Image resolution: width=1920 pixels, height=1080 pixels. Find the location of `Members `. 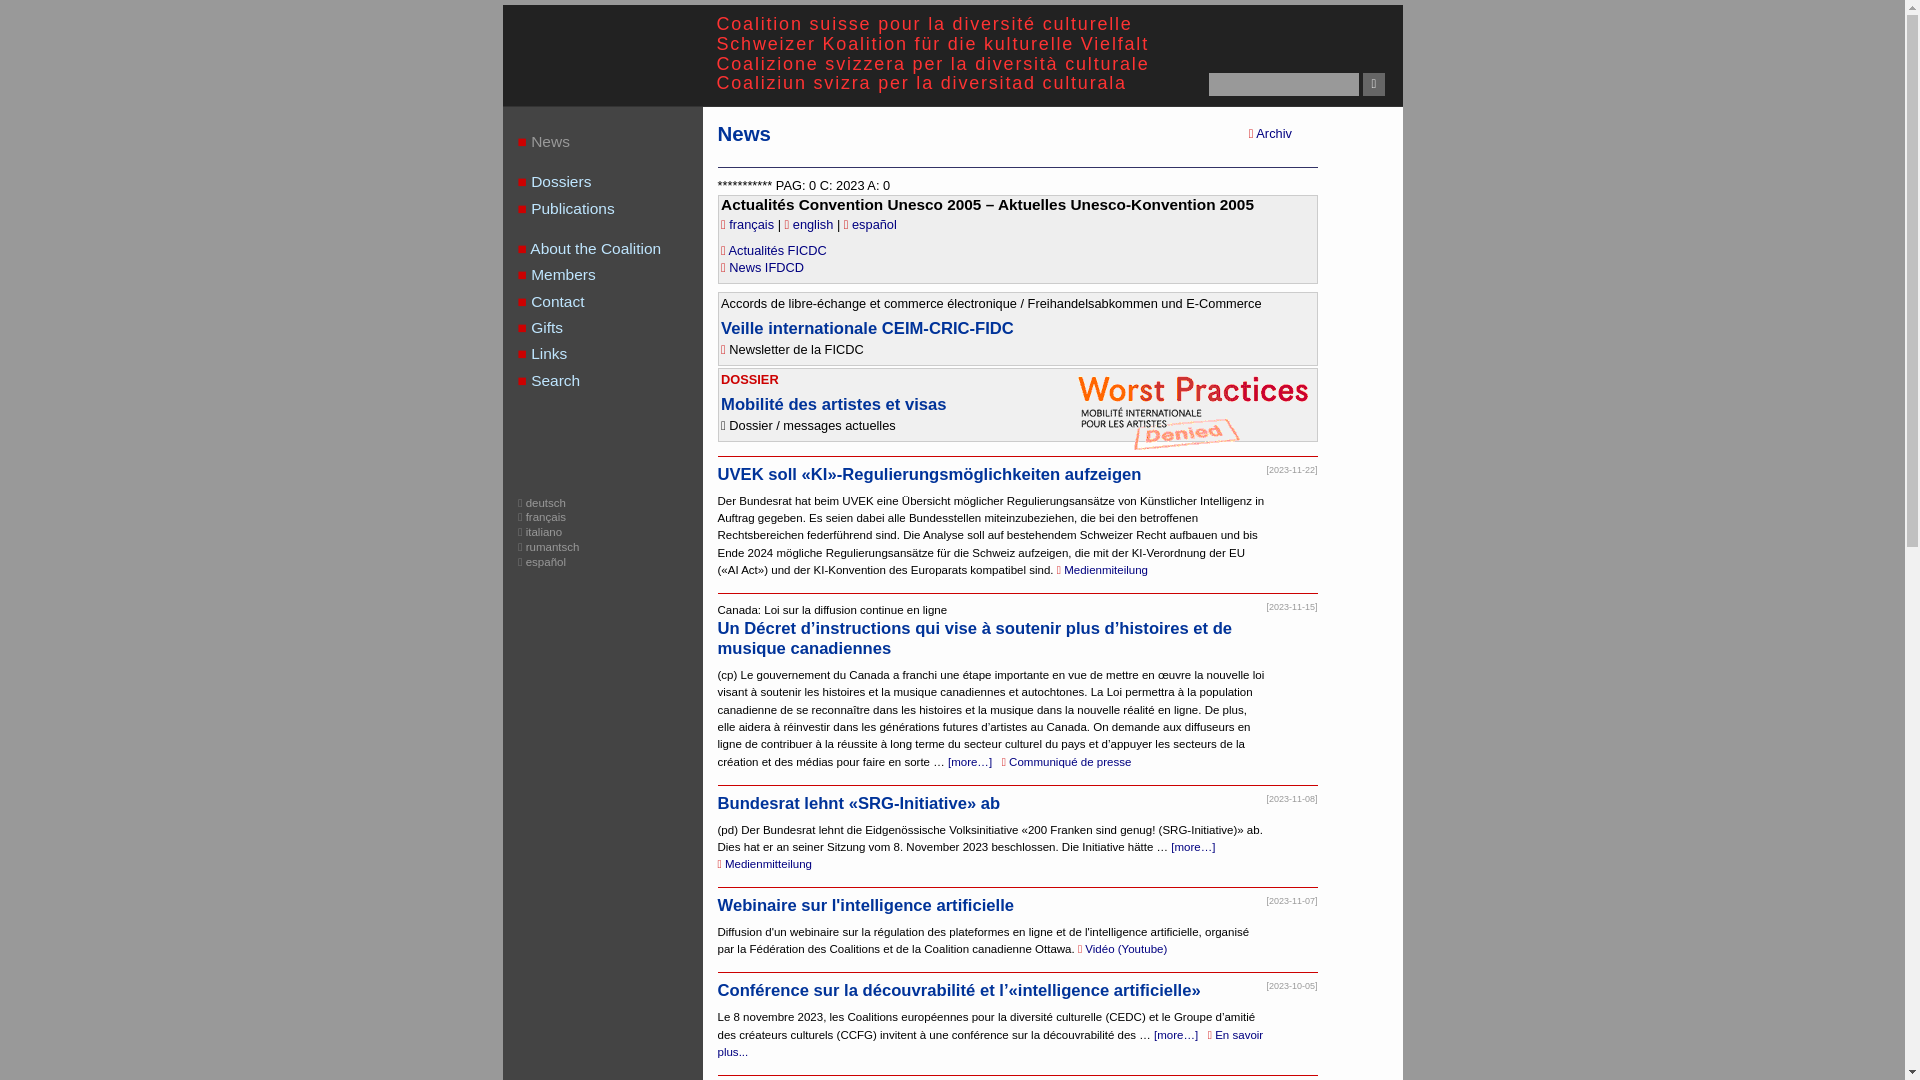

Members  is located at coordinates (616, 275).